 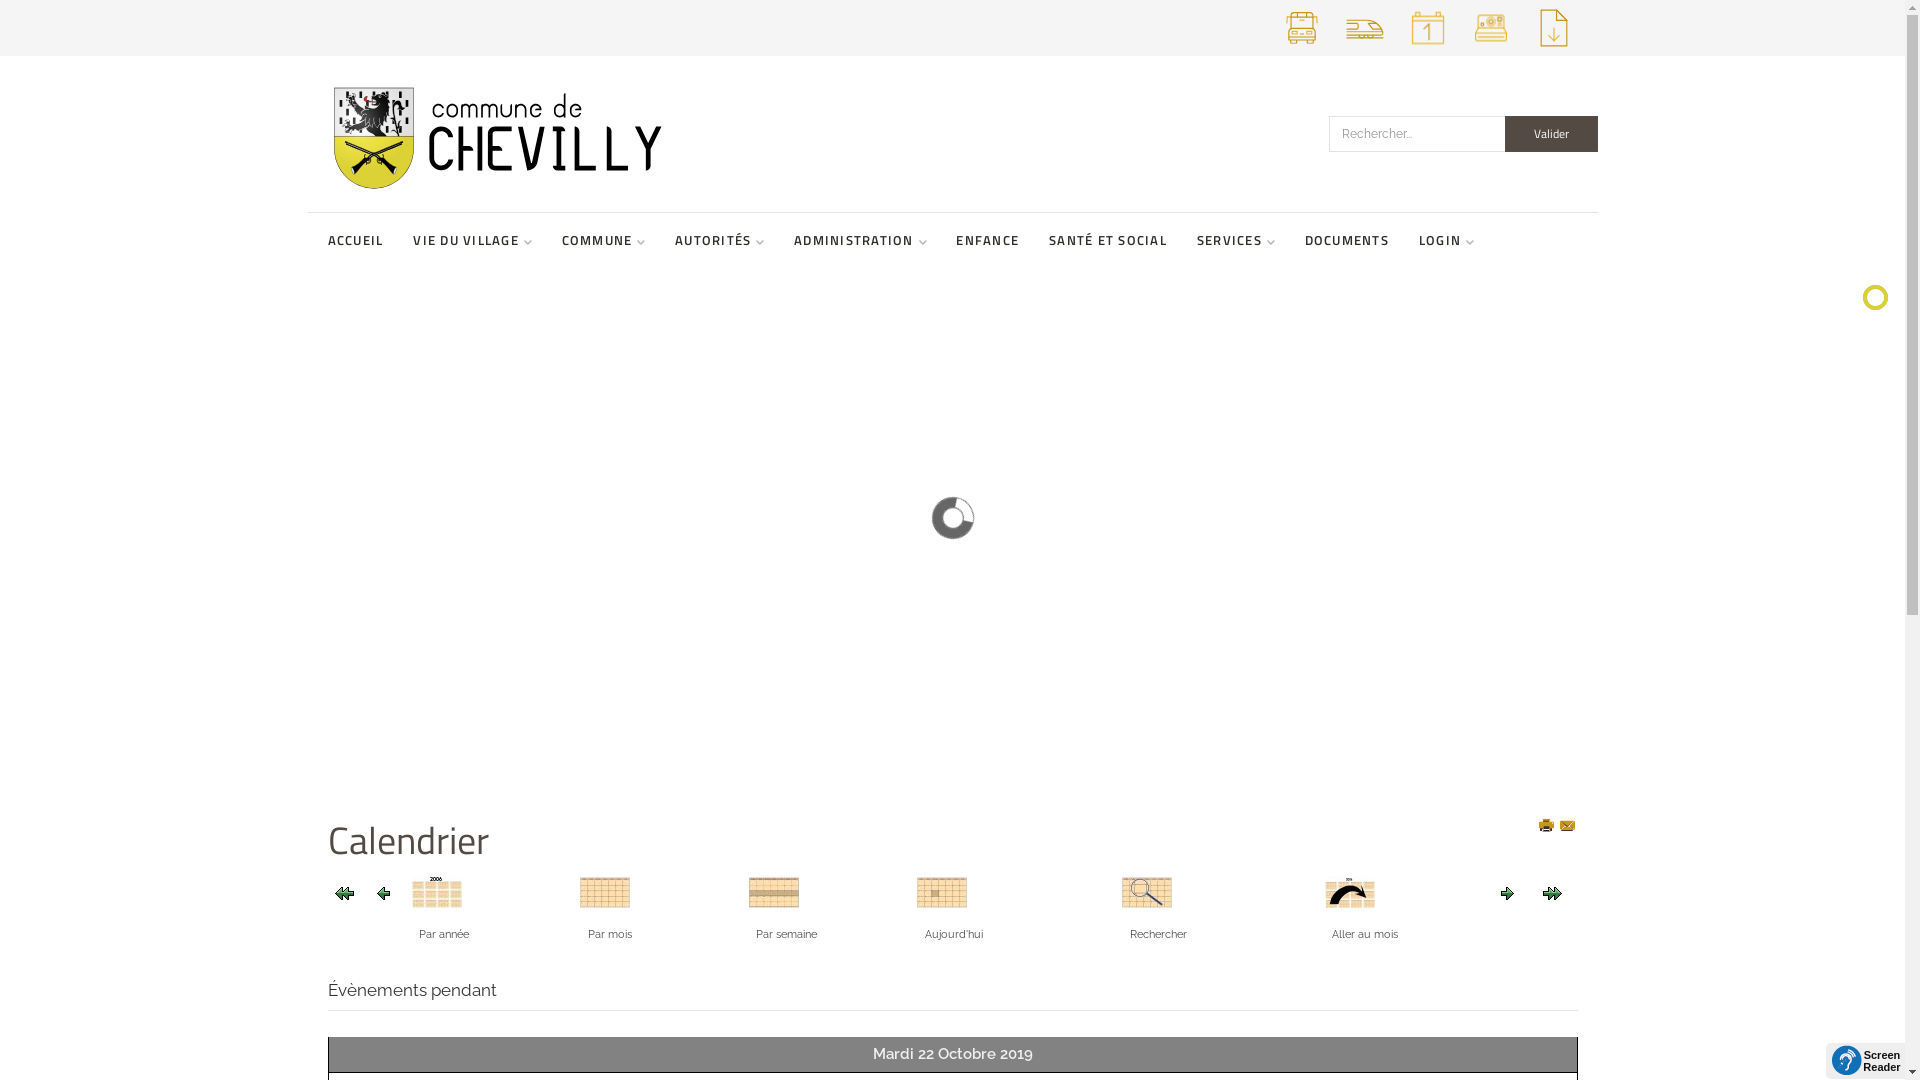 What do you see at coordinates (613, 134) in the screenshot?
I see `Commune de Chevilly` at bounding box center [613, 134].